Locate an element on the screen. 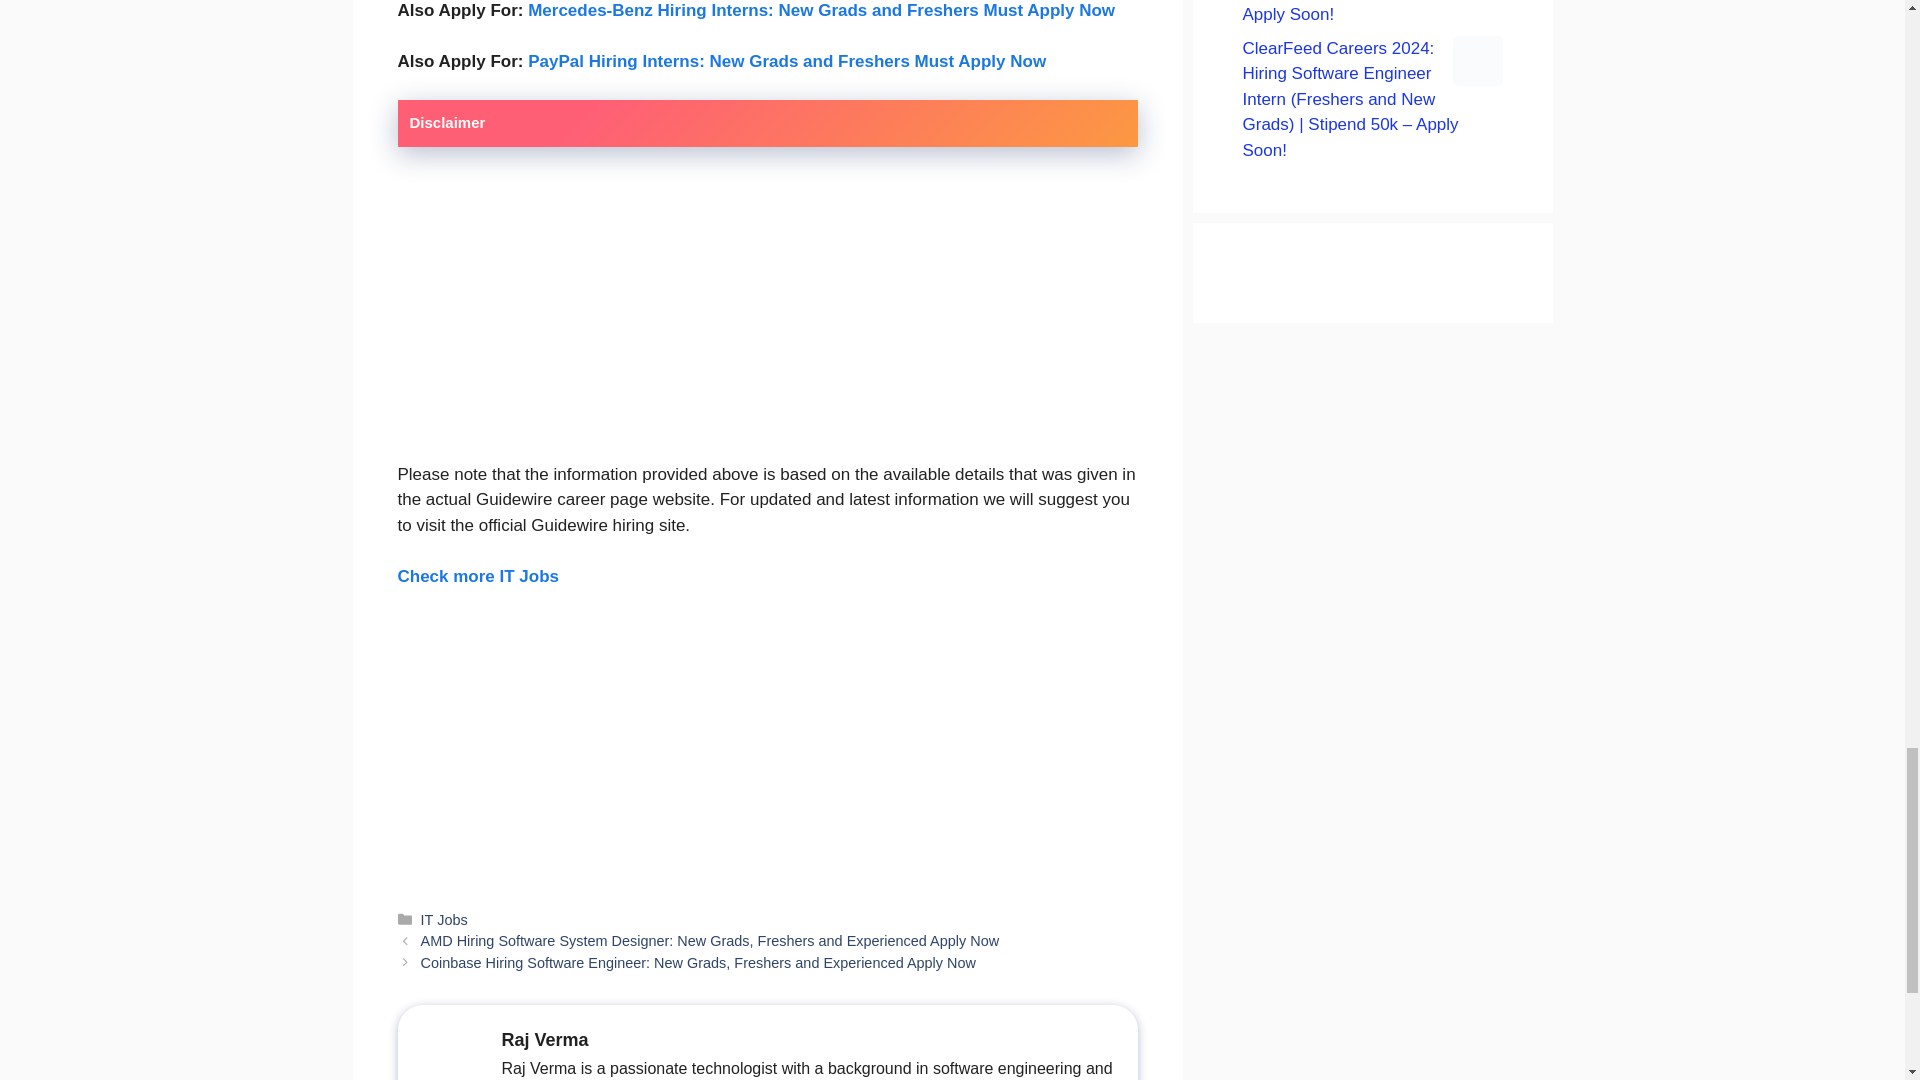  Check more IT Jobs is located at coordinates (478, 575).